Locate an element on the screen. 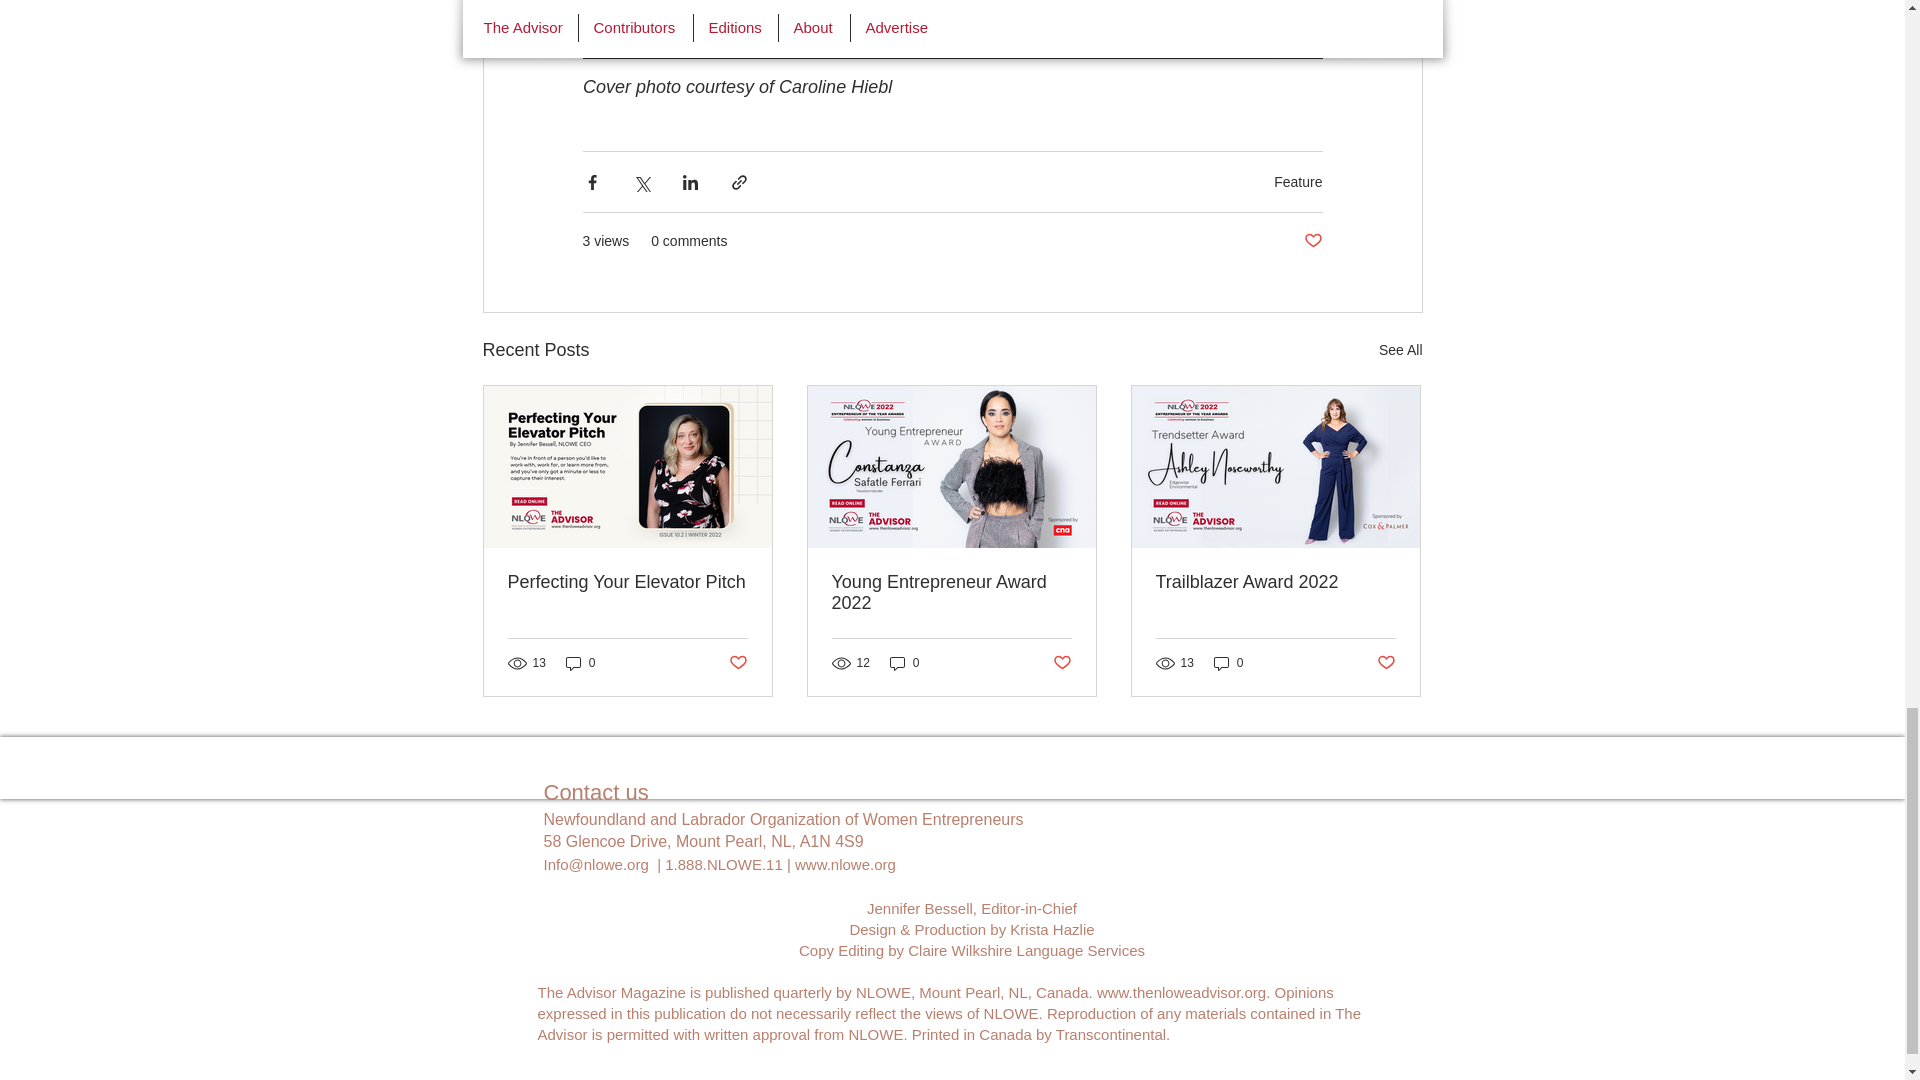 This screenshot has width=1920, height=1080. See All is located at coordinates (1400, 350).